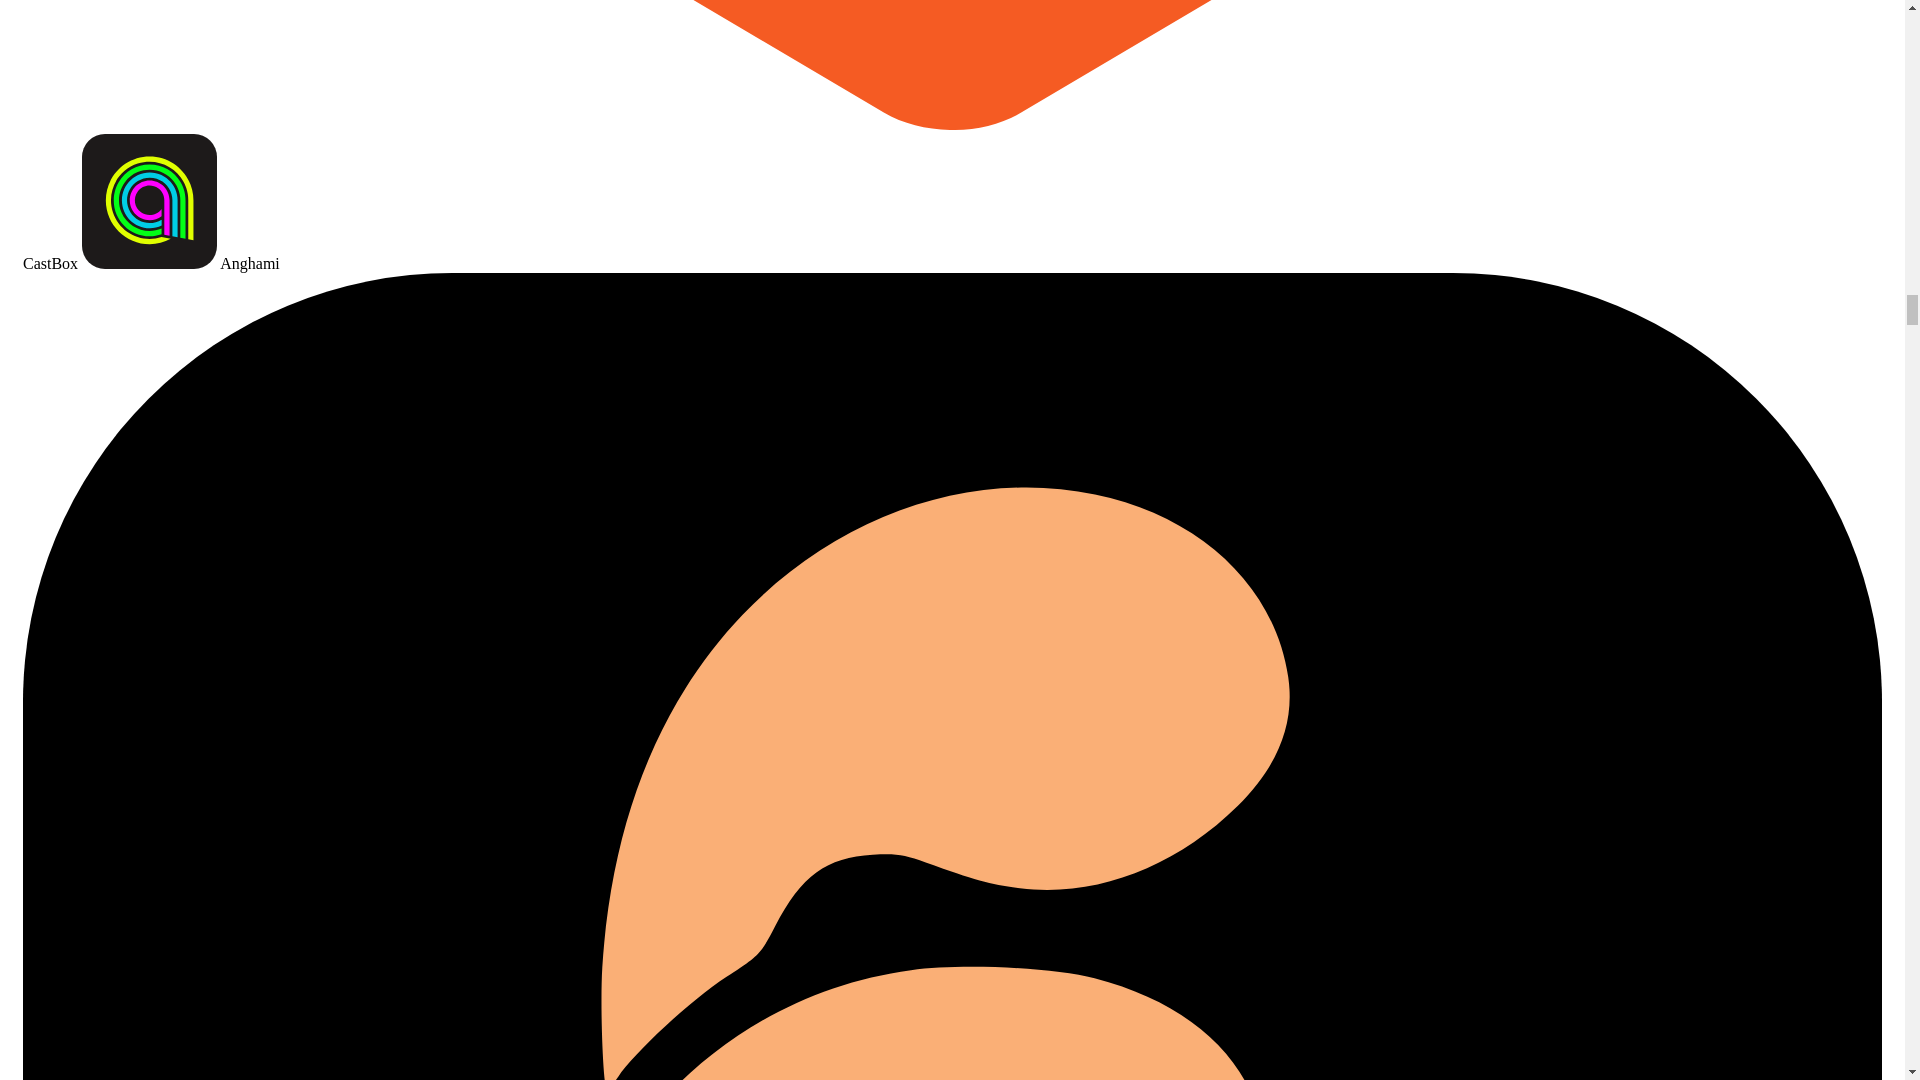 Image resolution: width=1920 pixels, height=1080 pixels. I want to click on Anghami Anghami, so click(181, 263).